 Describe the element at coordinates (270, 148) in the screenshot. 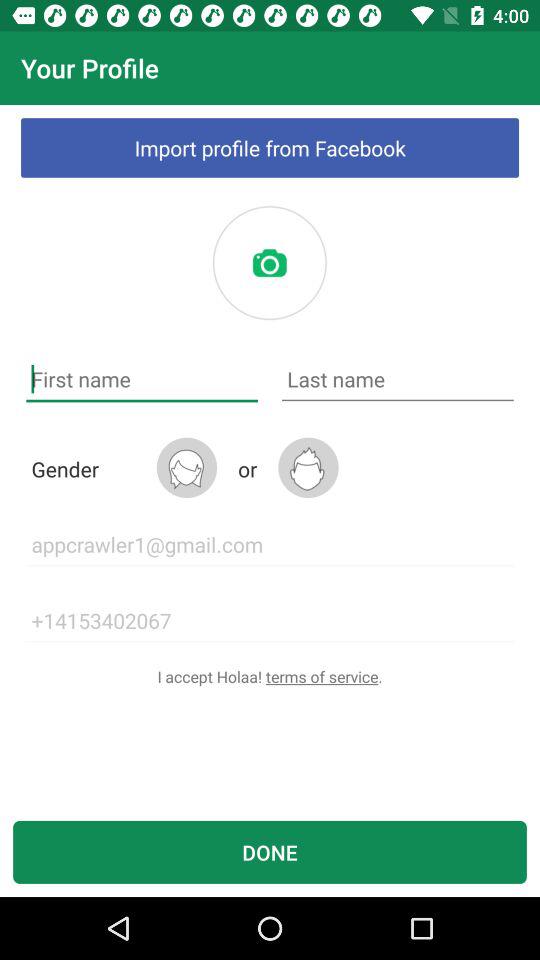

I see `choose the item below your profile` at that location.